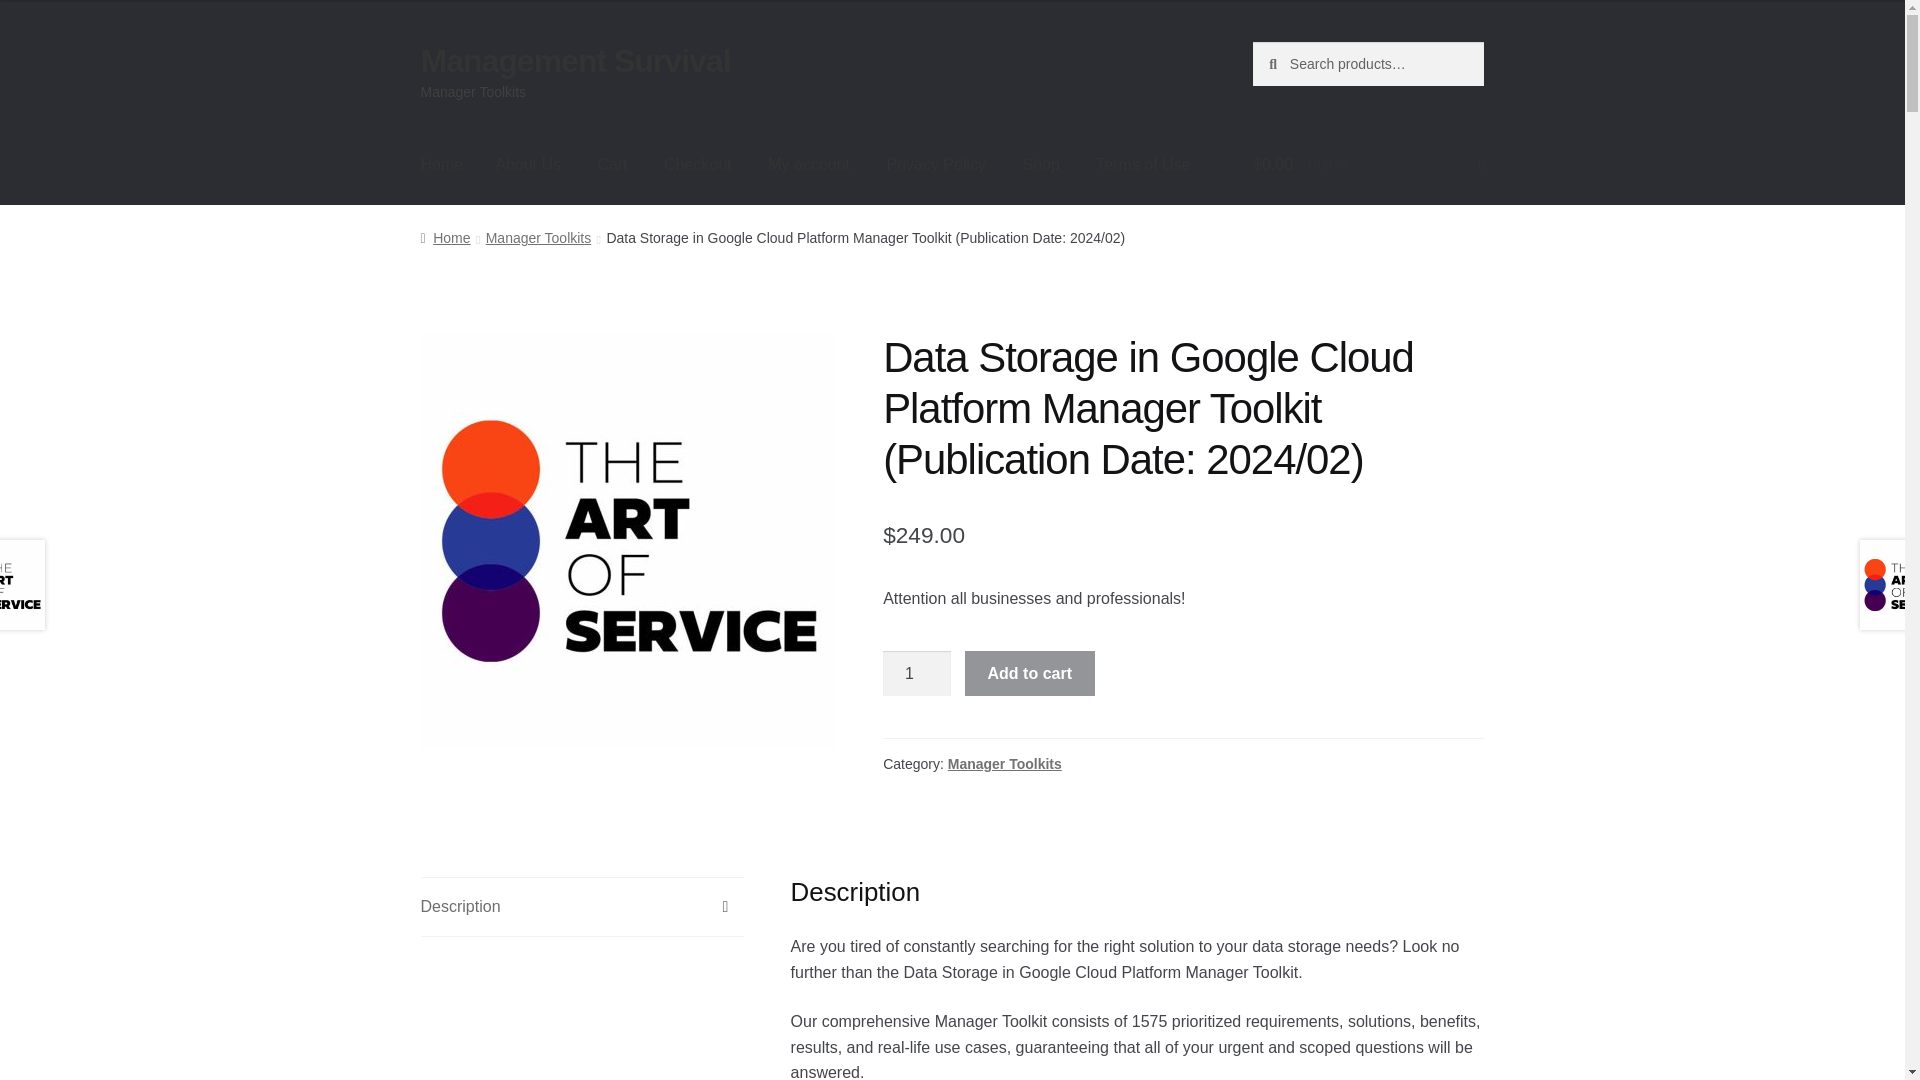 The width and height of the screenshot is (1920, 1080). Describe the element at coordinates (528, 165) in the screenshot. I see `About Us` at that location.